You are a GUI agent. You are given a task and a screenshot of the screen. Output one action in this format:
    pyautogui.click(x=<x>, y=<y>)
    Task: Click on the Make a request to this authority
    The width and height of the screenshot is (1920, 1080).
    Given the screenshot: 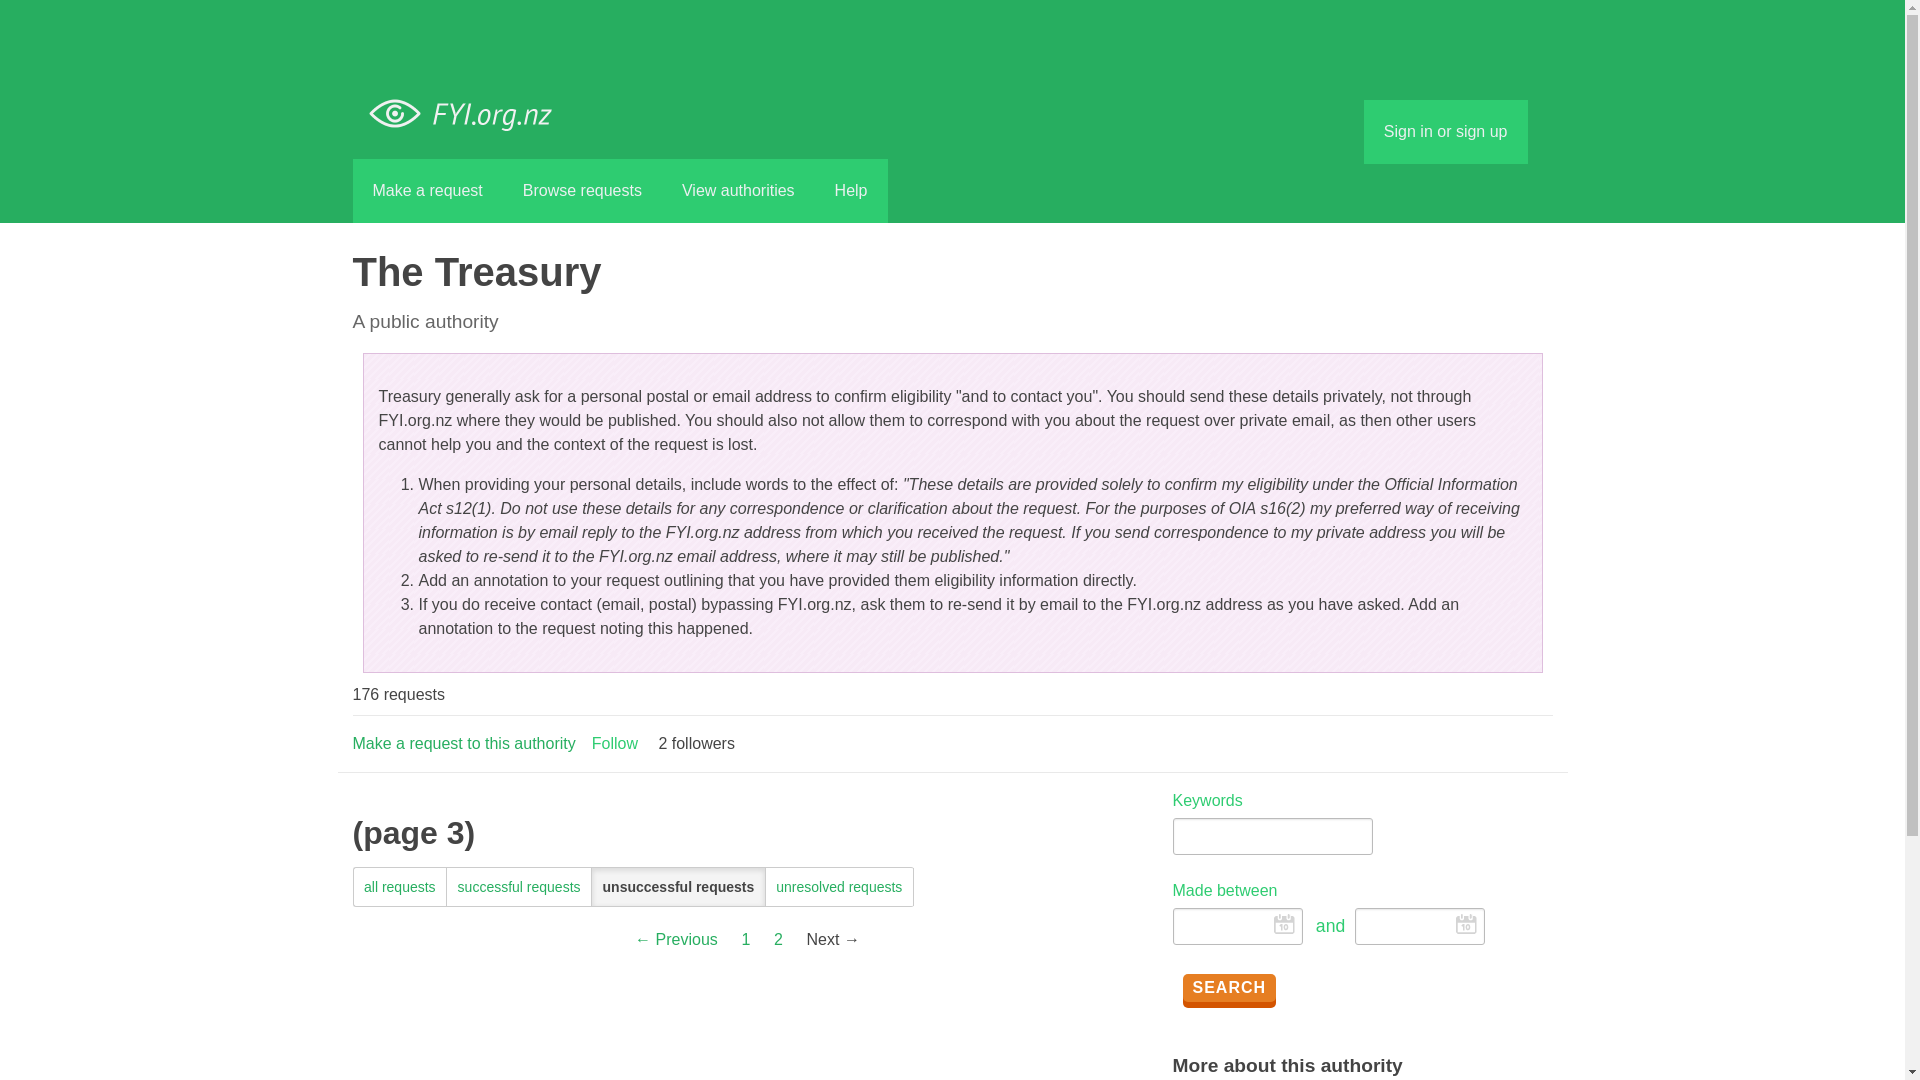 What is the action you would take?
    pyautogui.click(x=462, y=743)
    